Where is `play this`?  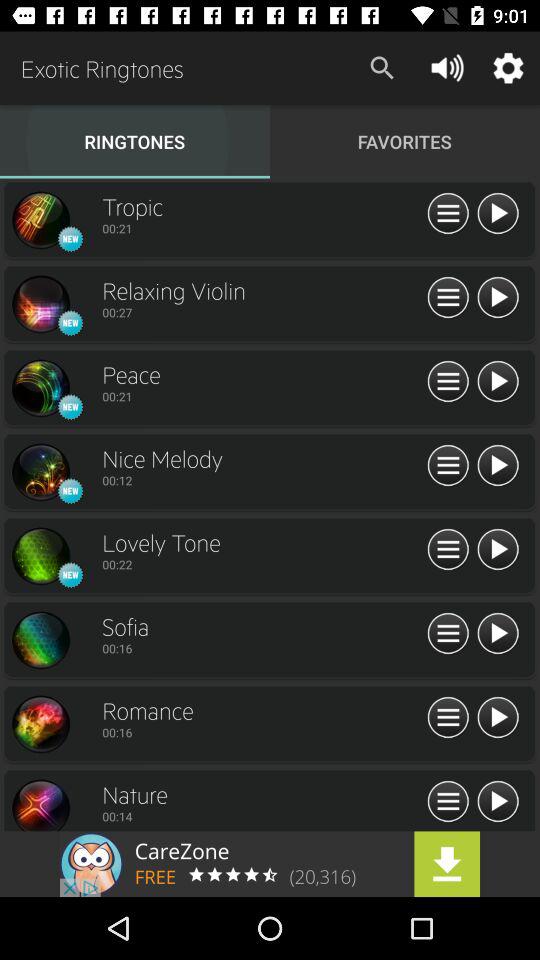
play this is located at coordinates (498, 718).